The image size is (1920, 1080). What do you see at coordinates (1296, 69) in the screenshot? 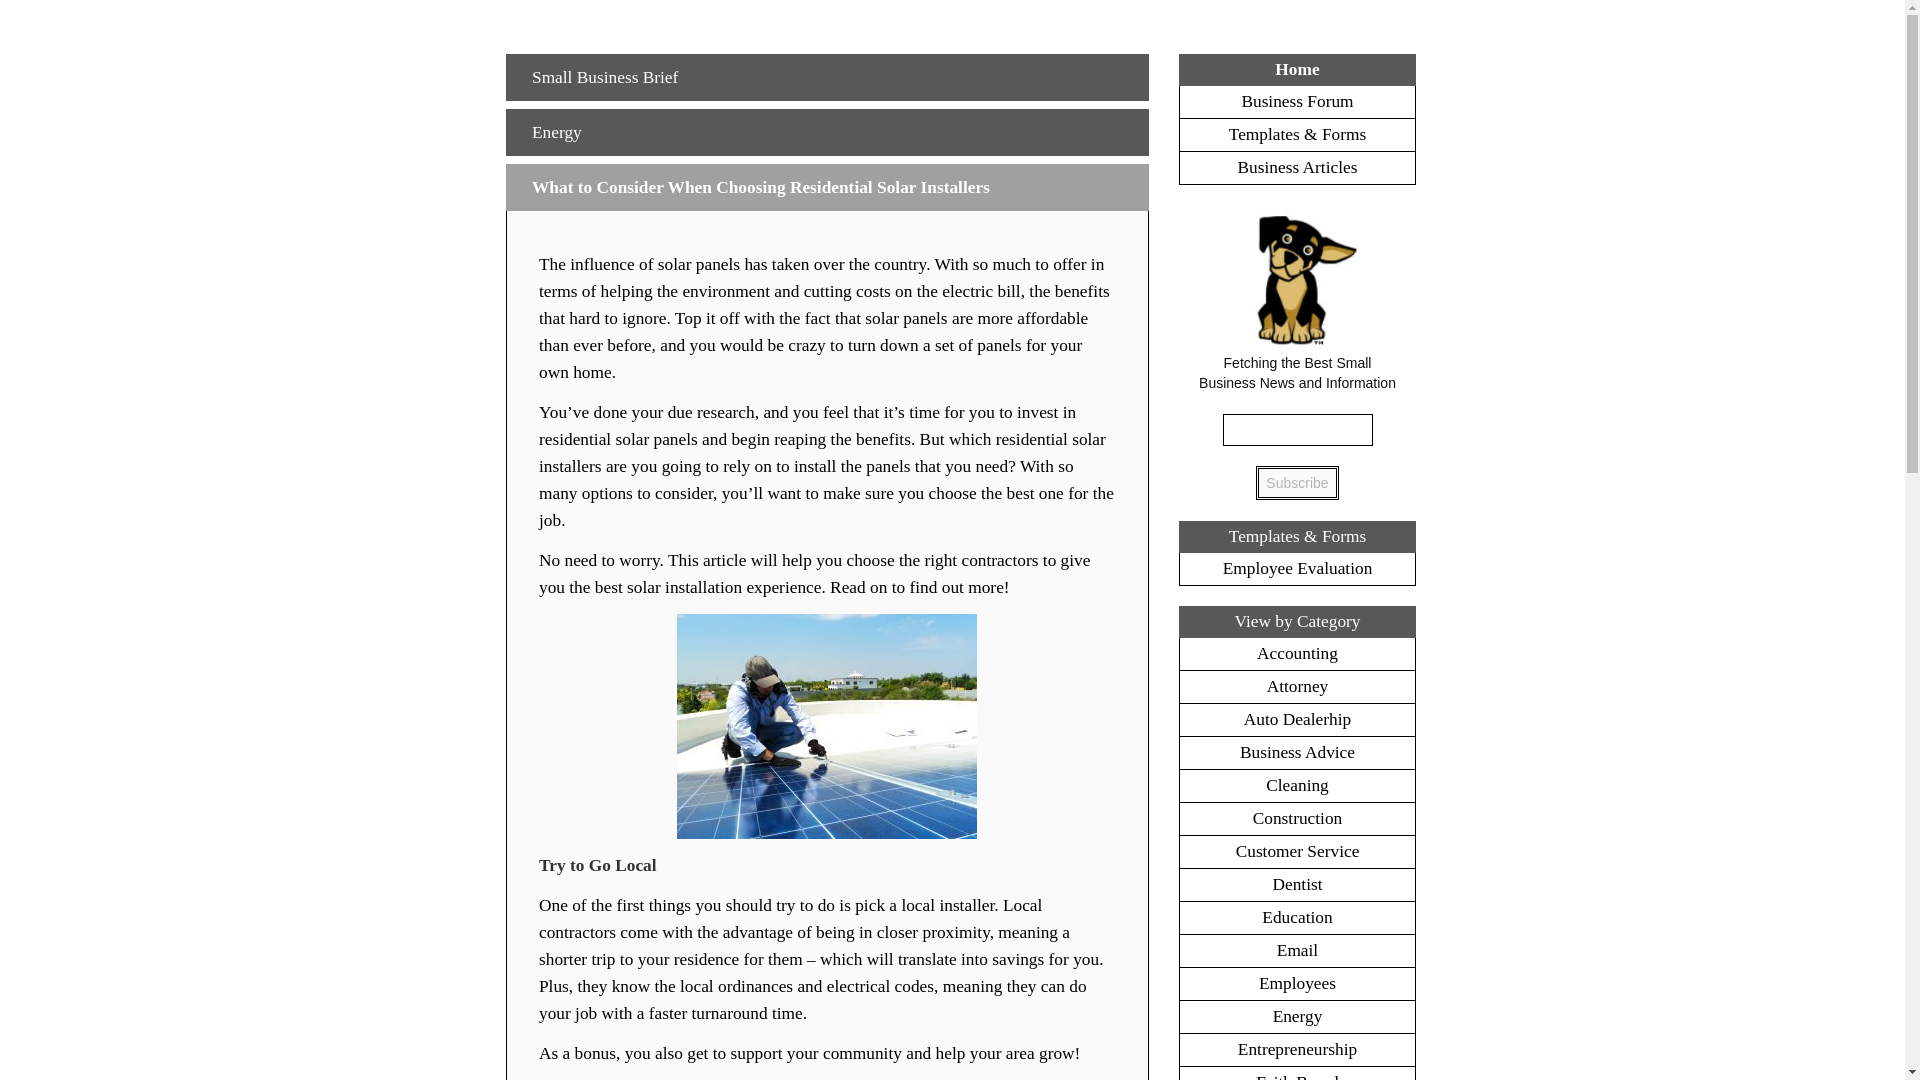
I see `Home` at bounding box center [1296, 69].